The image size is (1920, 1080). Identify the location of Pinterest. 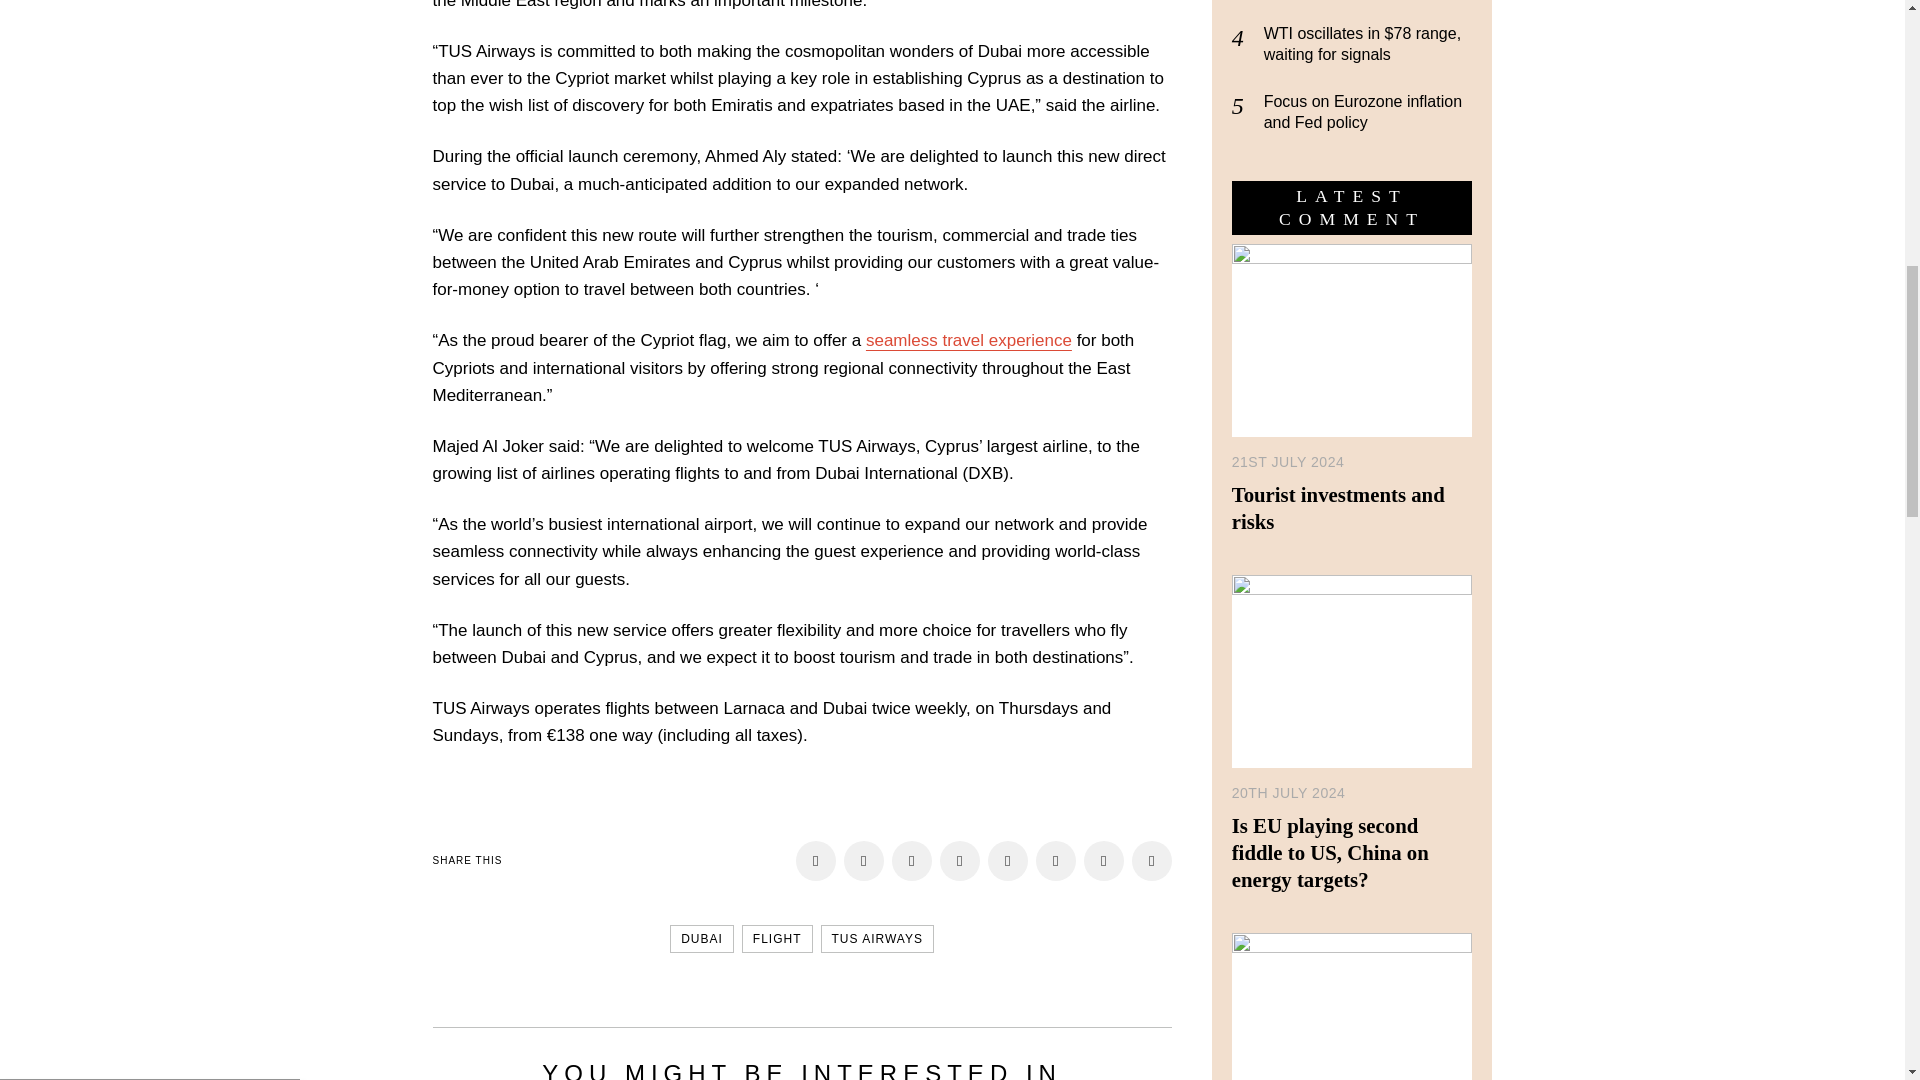
(960, 861).